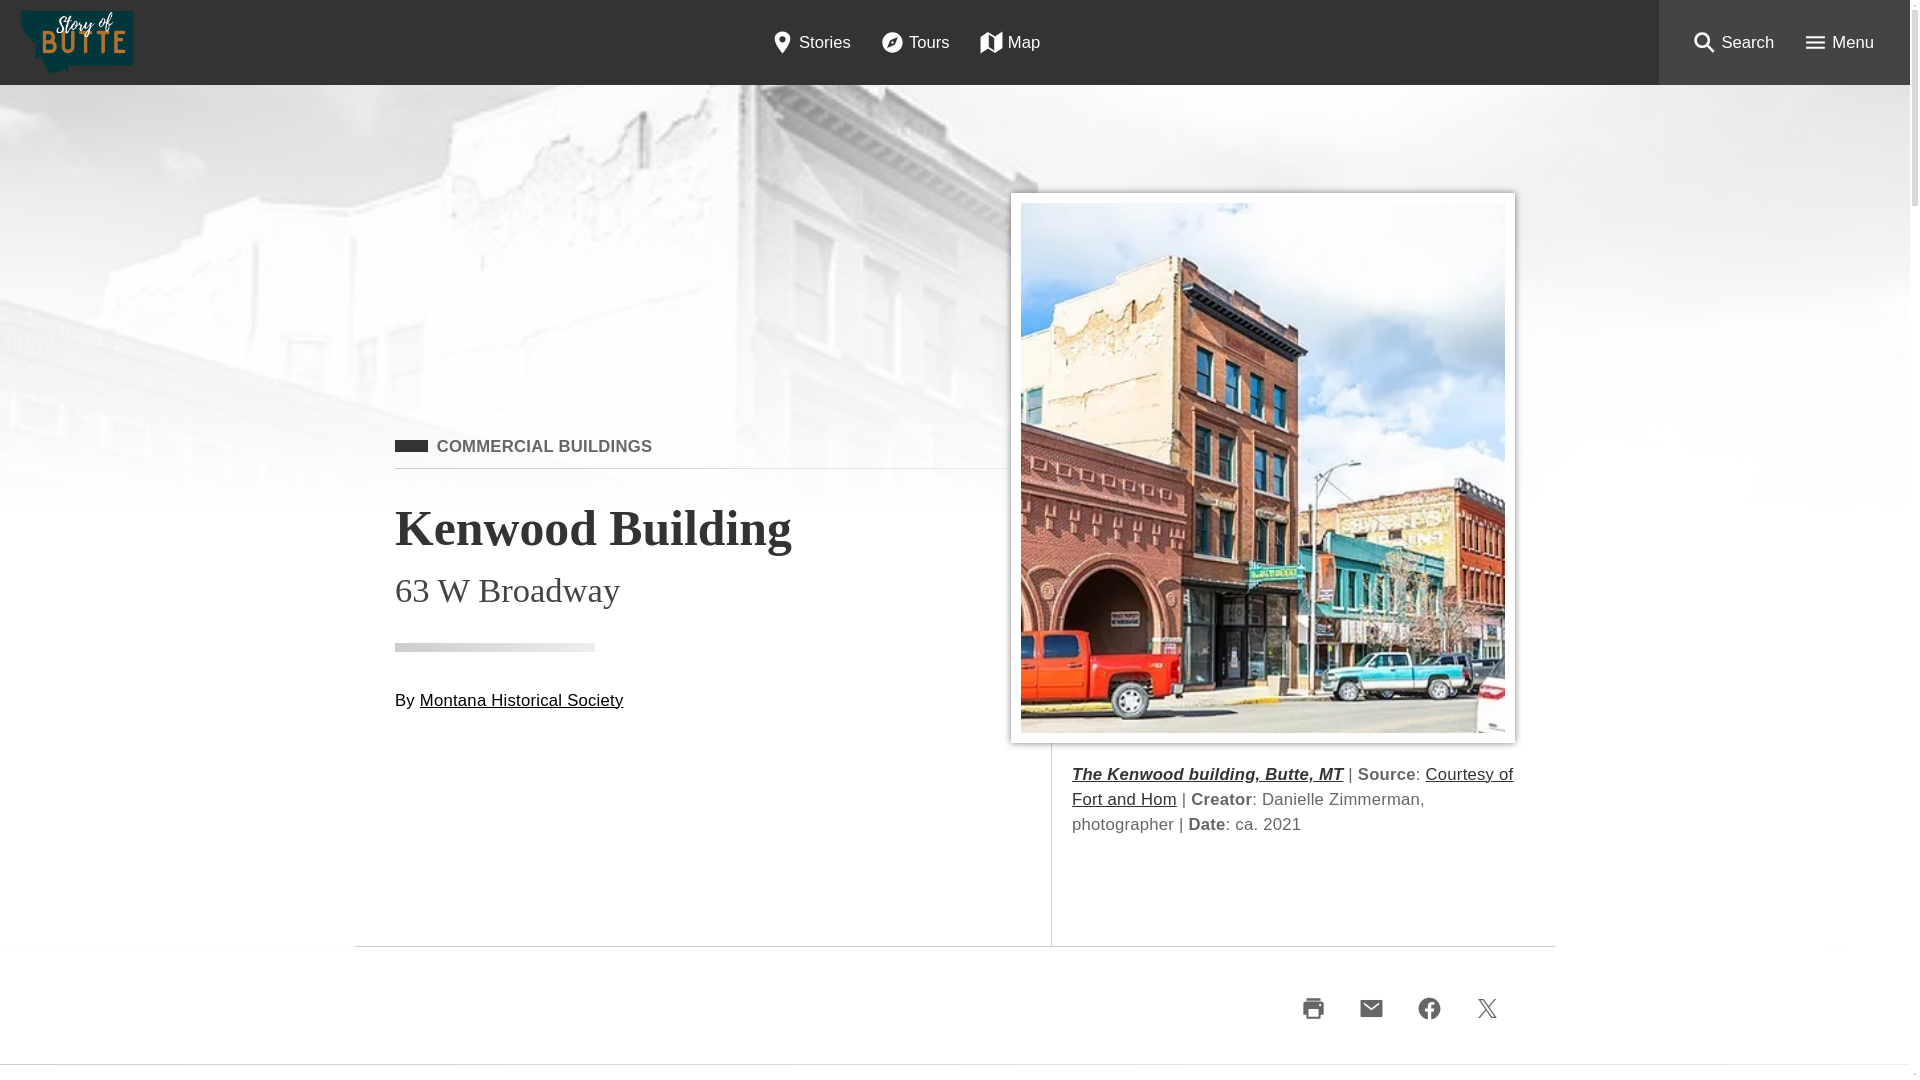  Describe the element at coordinates (1838, 42) in the screenshot. I see `Menu` at that location.